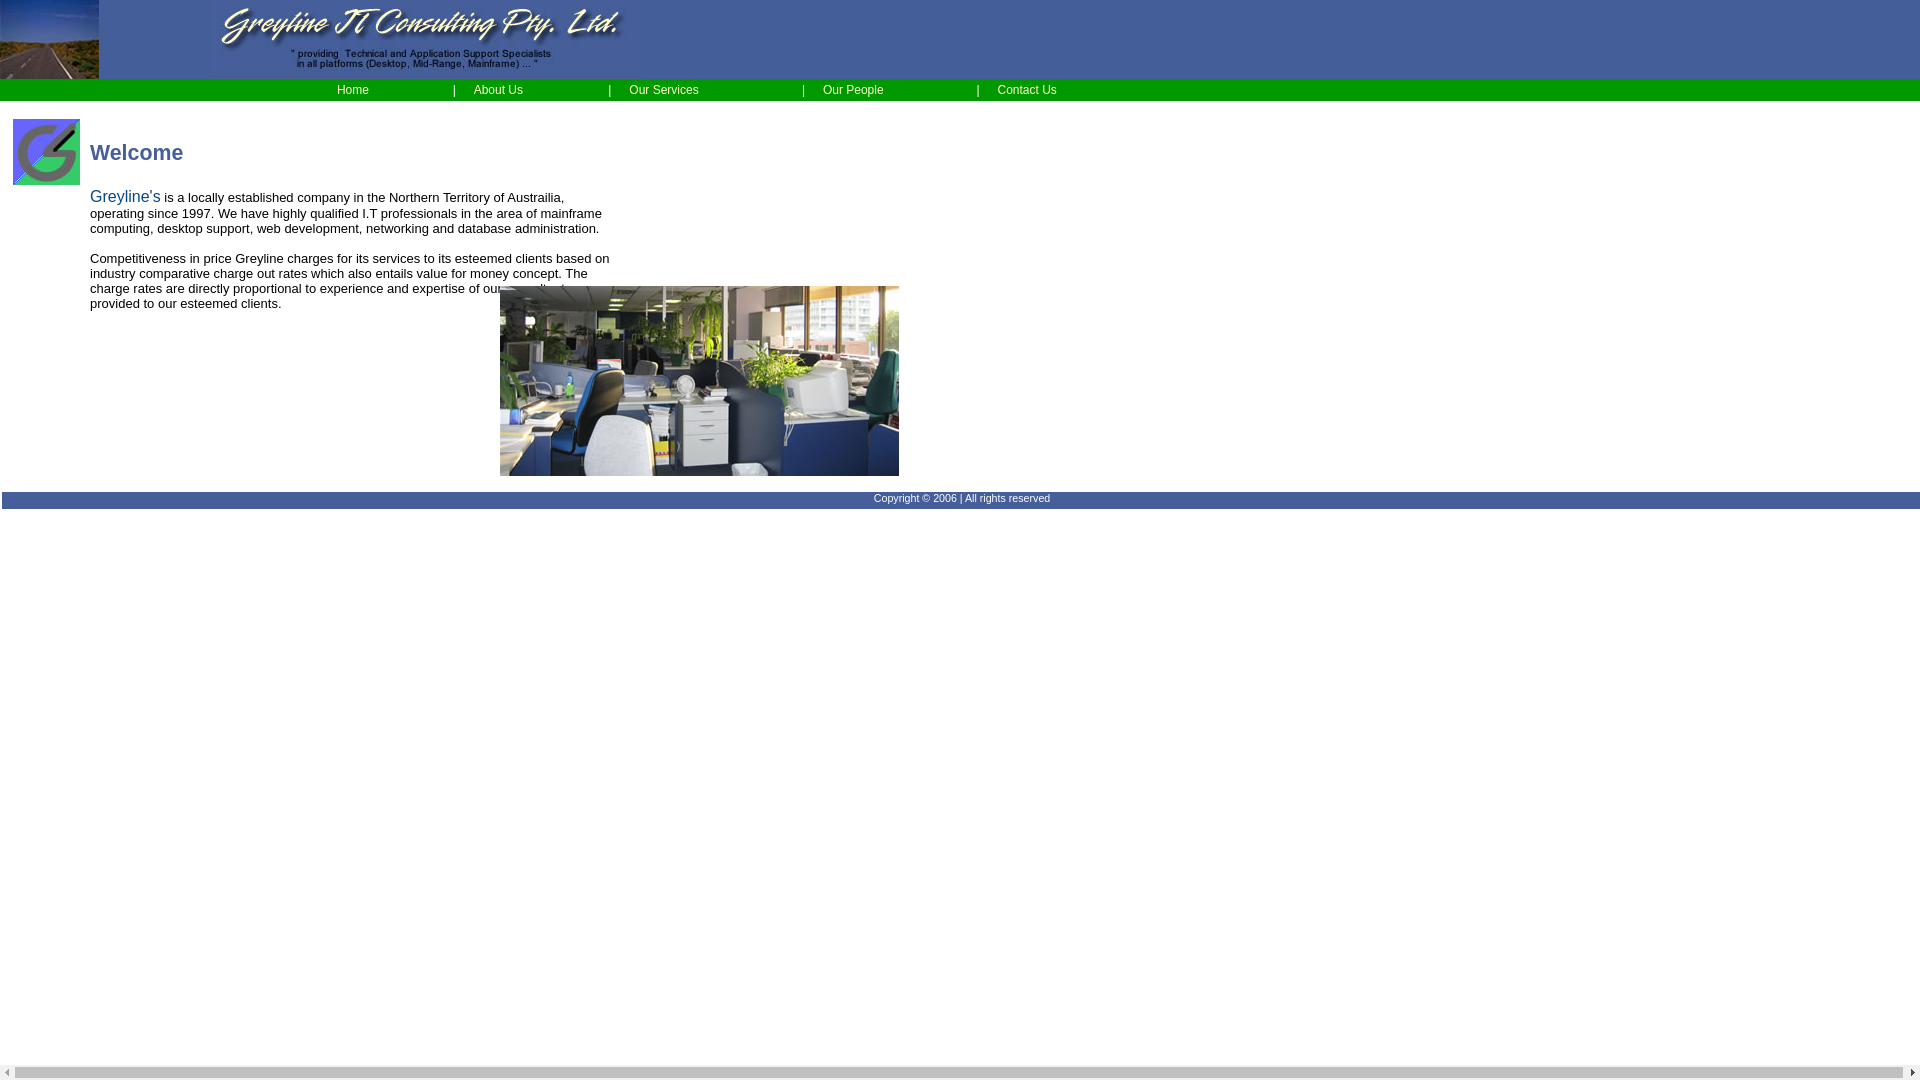  What do you see at coordinates (664, 90) in the screenshot?
I see `Our Services` at bounding box center [664, 90].